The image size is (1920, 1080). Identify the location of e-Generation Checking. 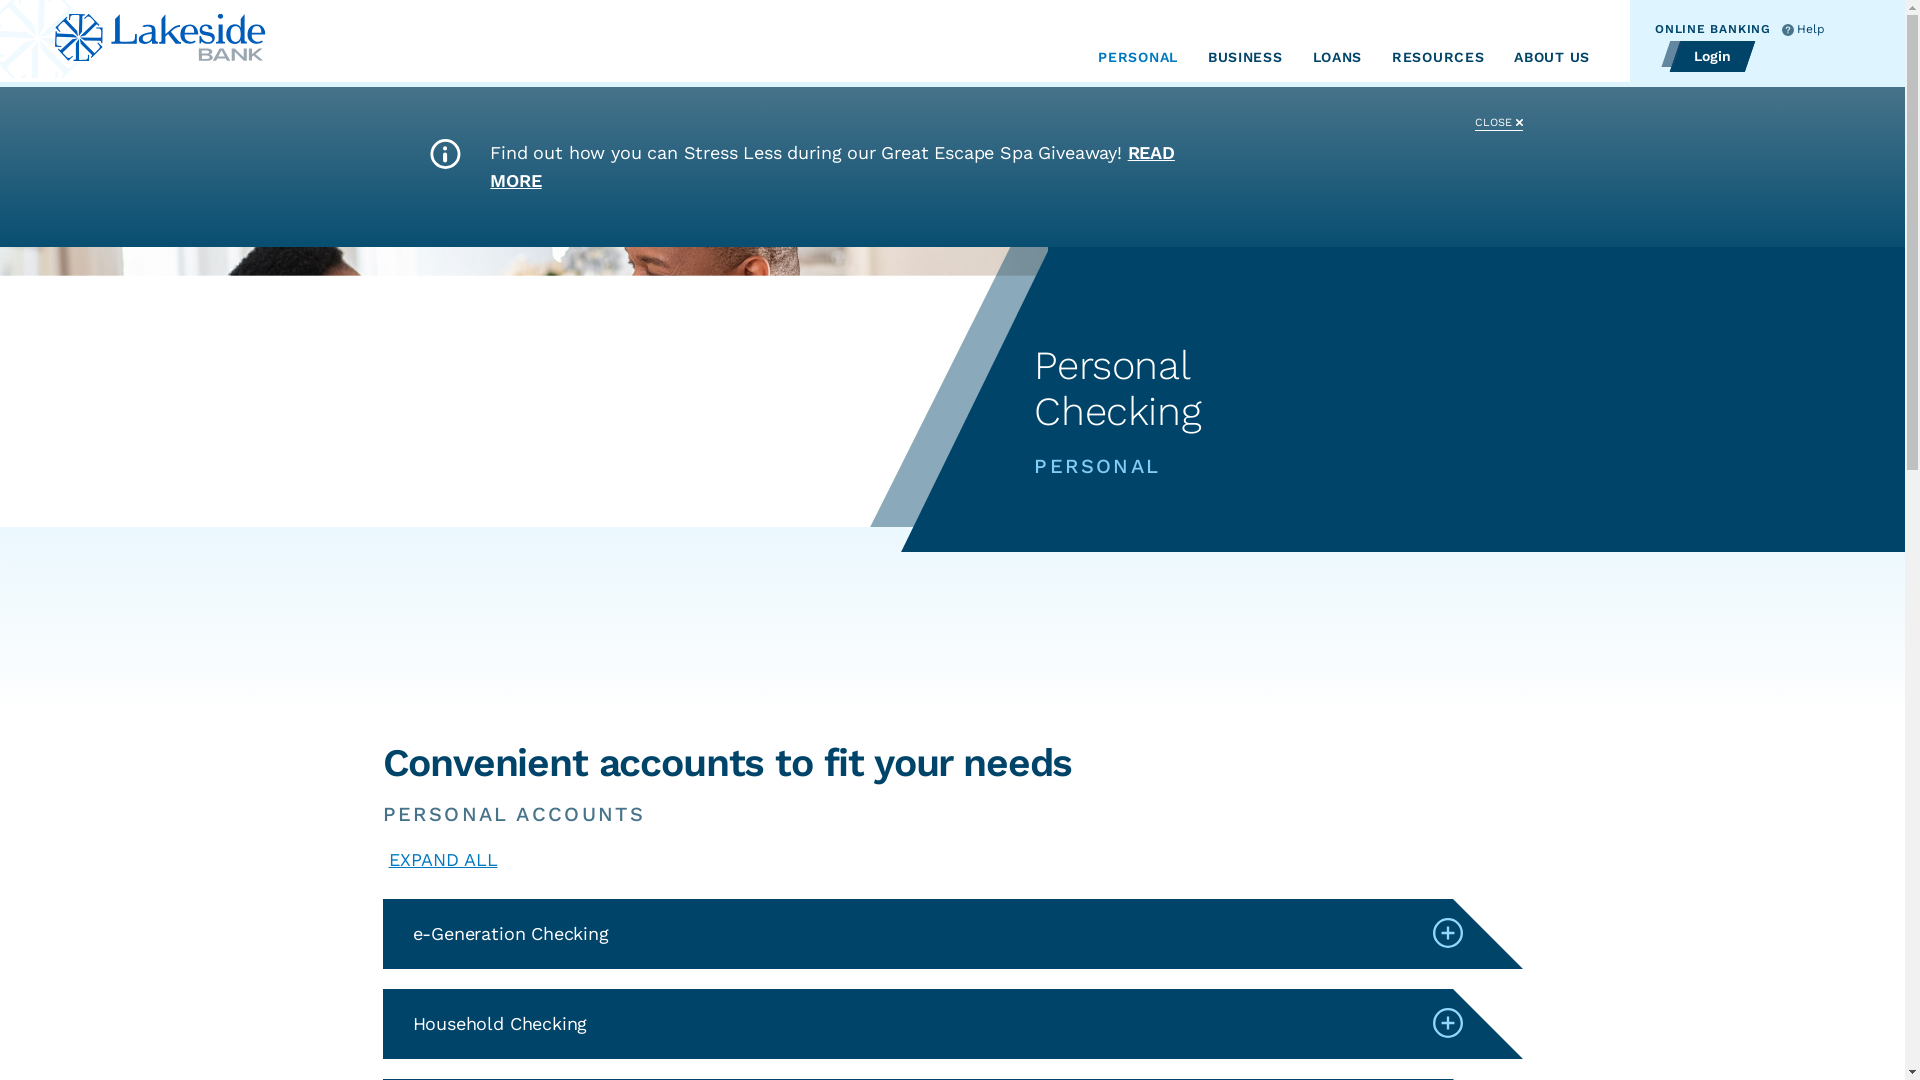
(952, 934).